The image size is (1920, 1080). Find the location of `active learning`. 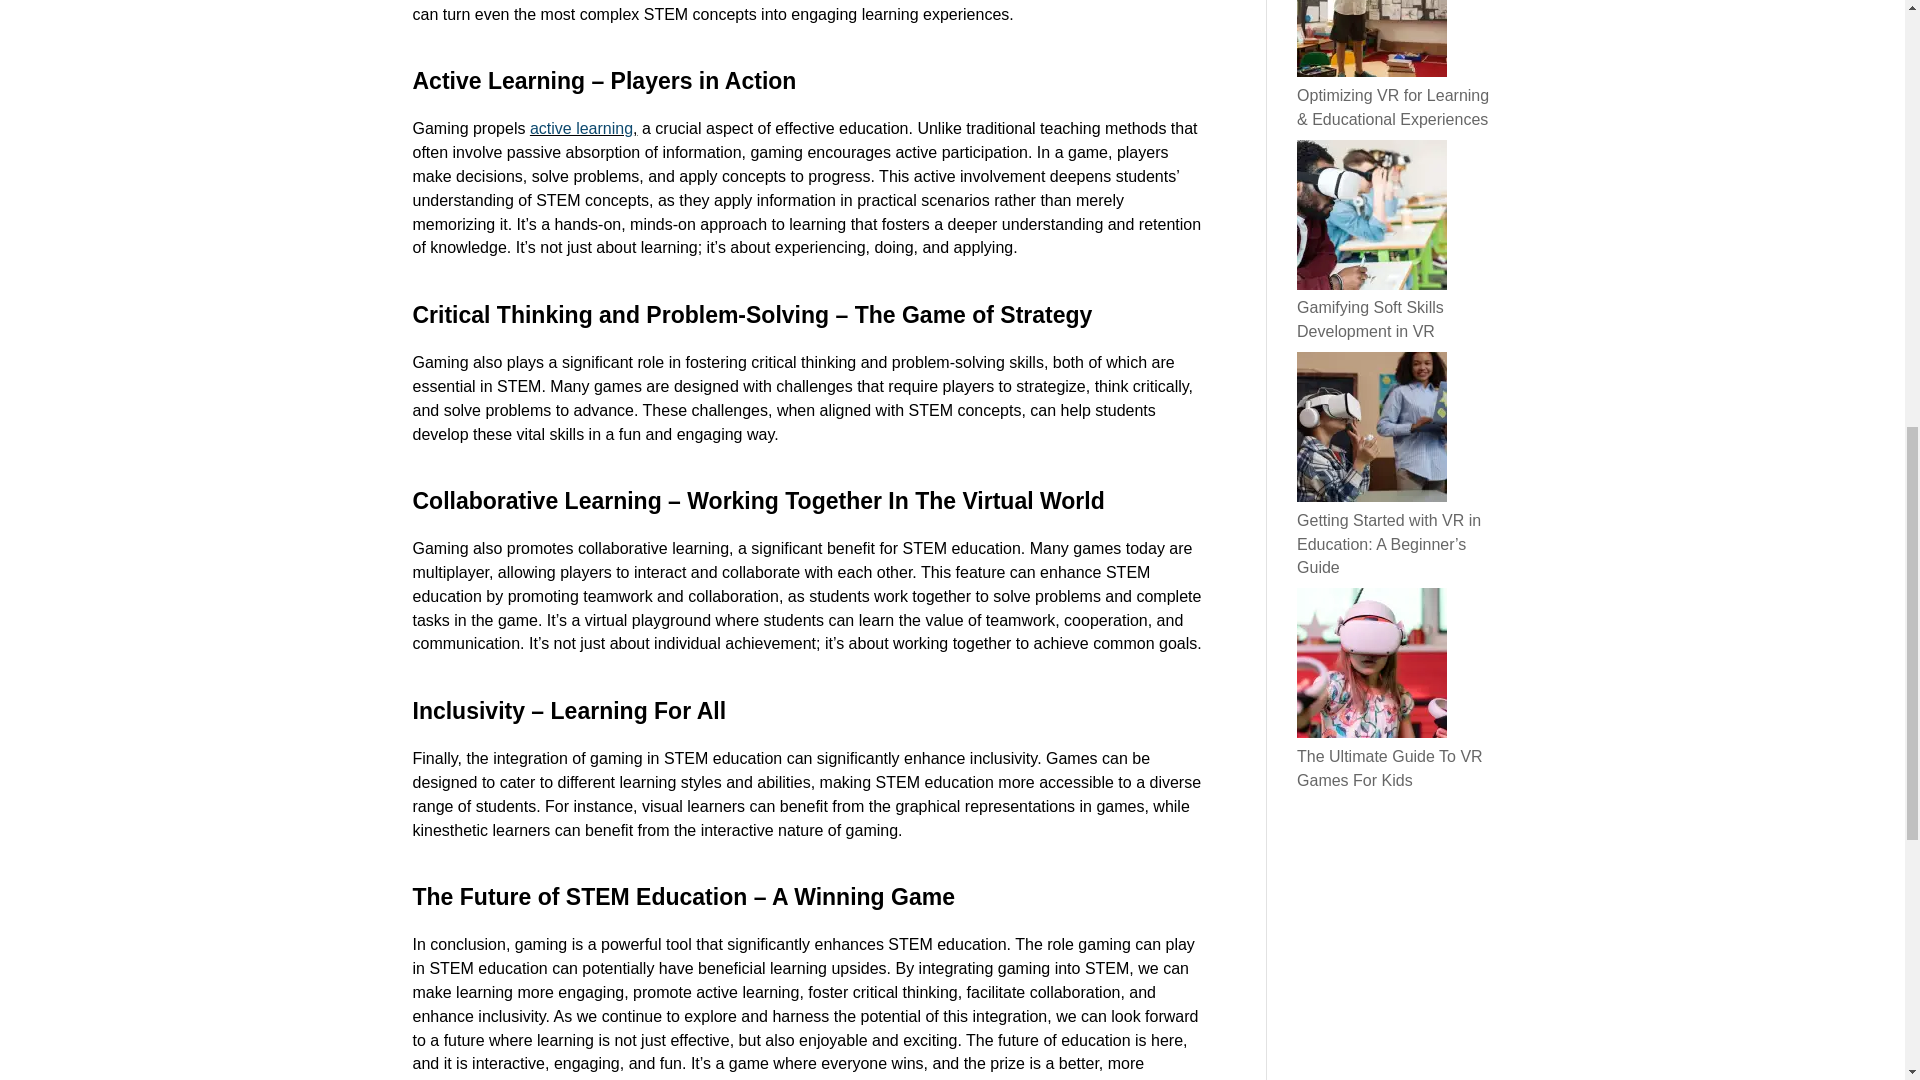

active learning is located at coordinates (581, 128).